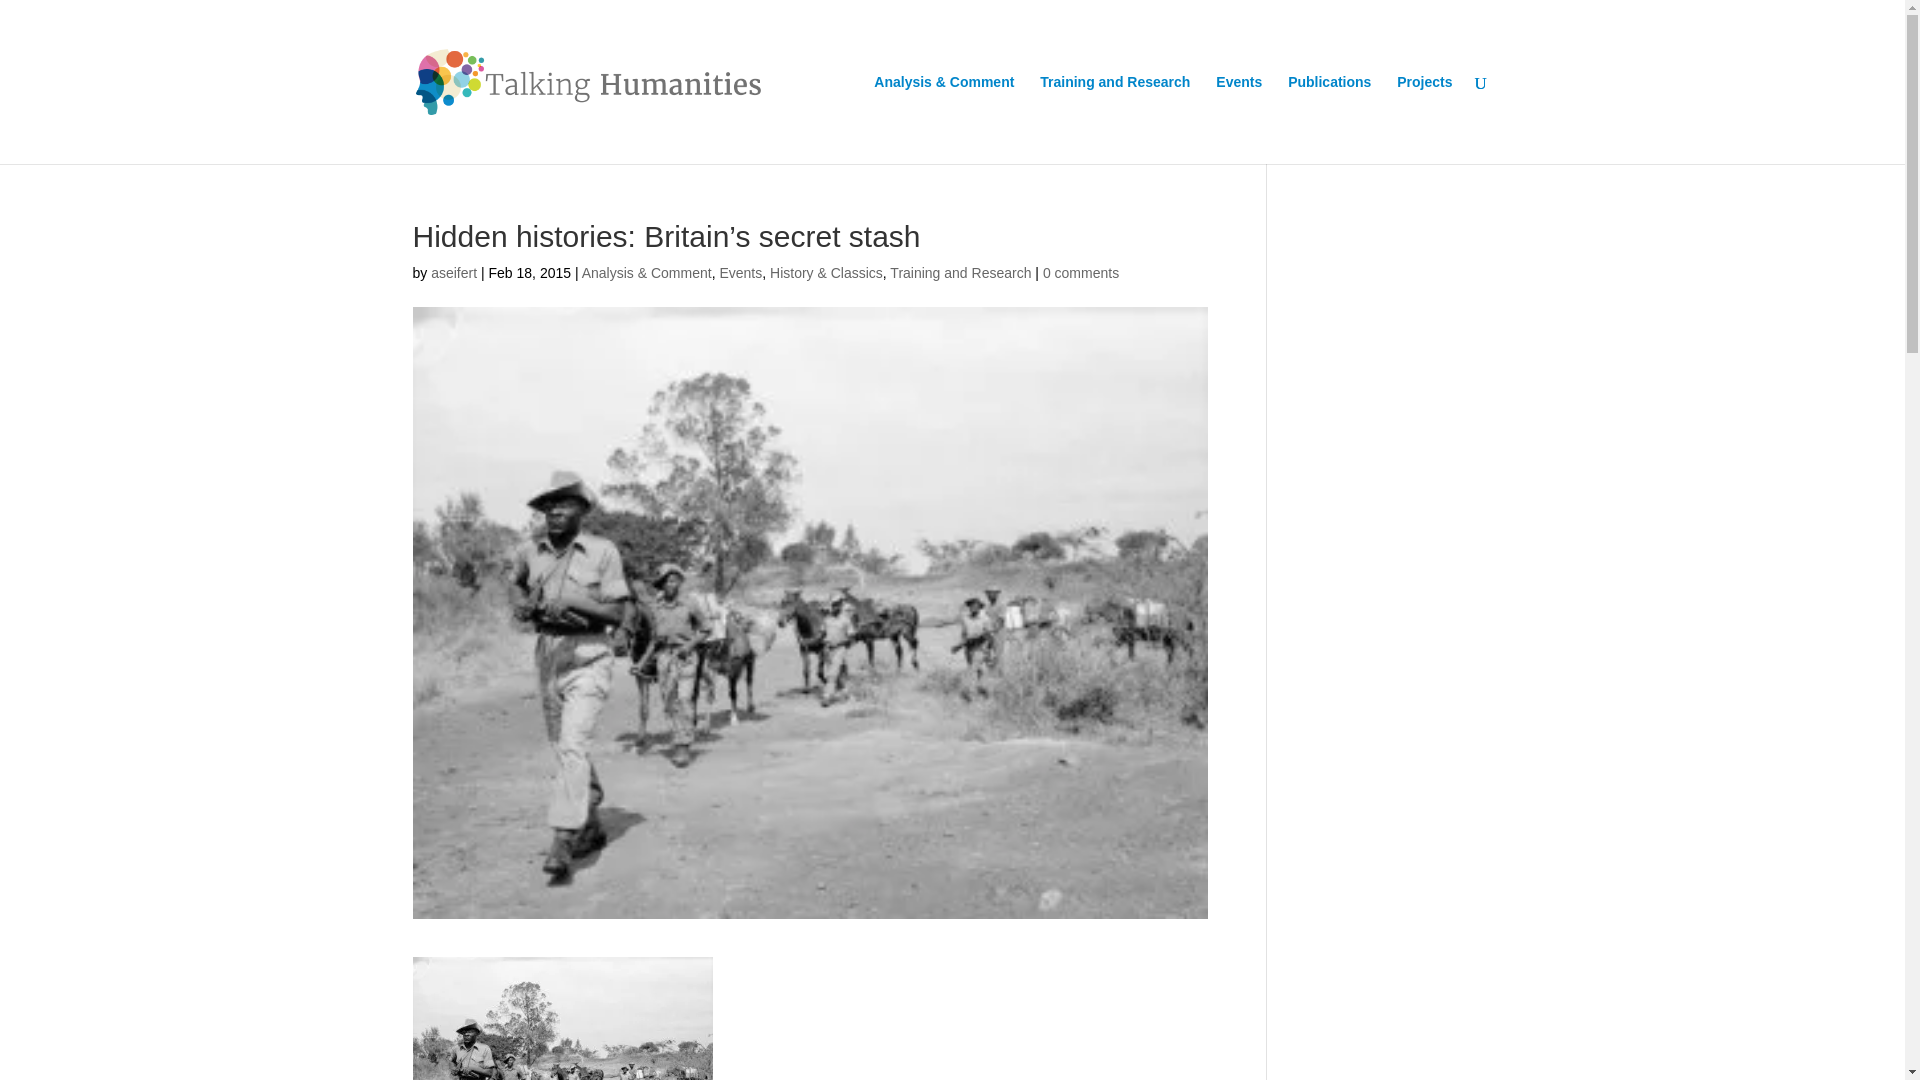 This screenshot has width=1920, height=1080. What do you see at coordinates (1329, 119) in the screenshot?
I see `Publications` at bounding box center [1329, 119].